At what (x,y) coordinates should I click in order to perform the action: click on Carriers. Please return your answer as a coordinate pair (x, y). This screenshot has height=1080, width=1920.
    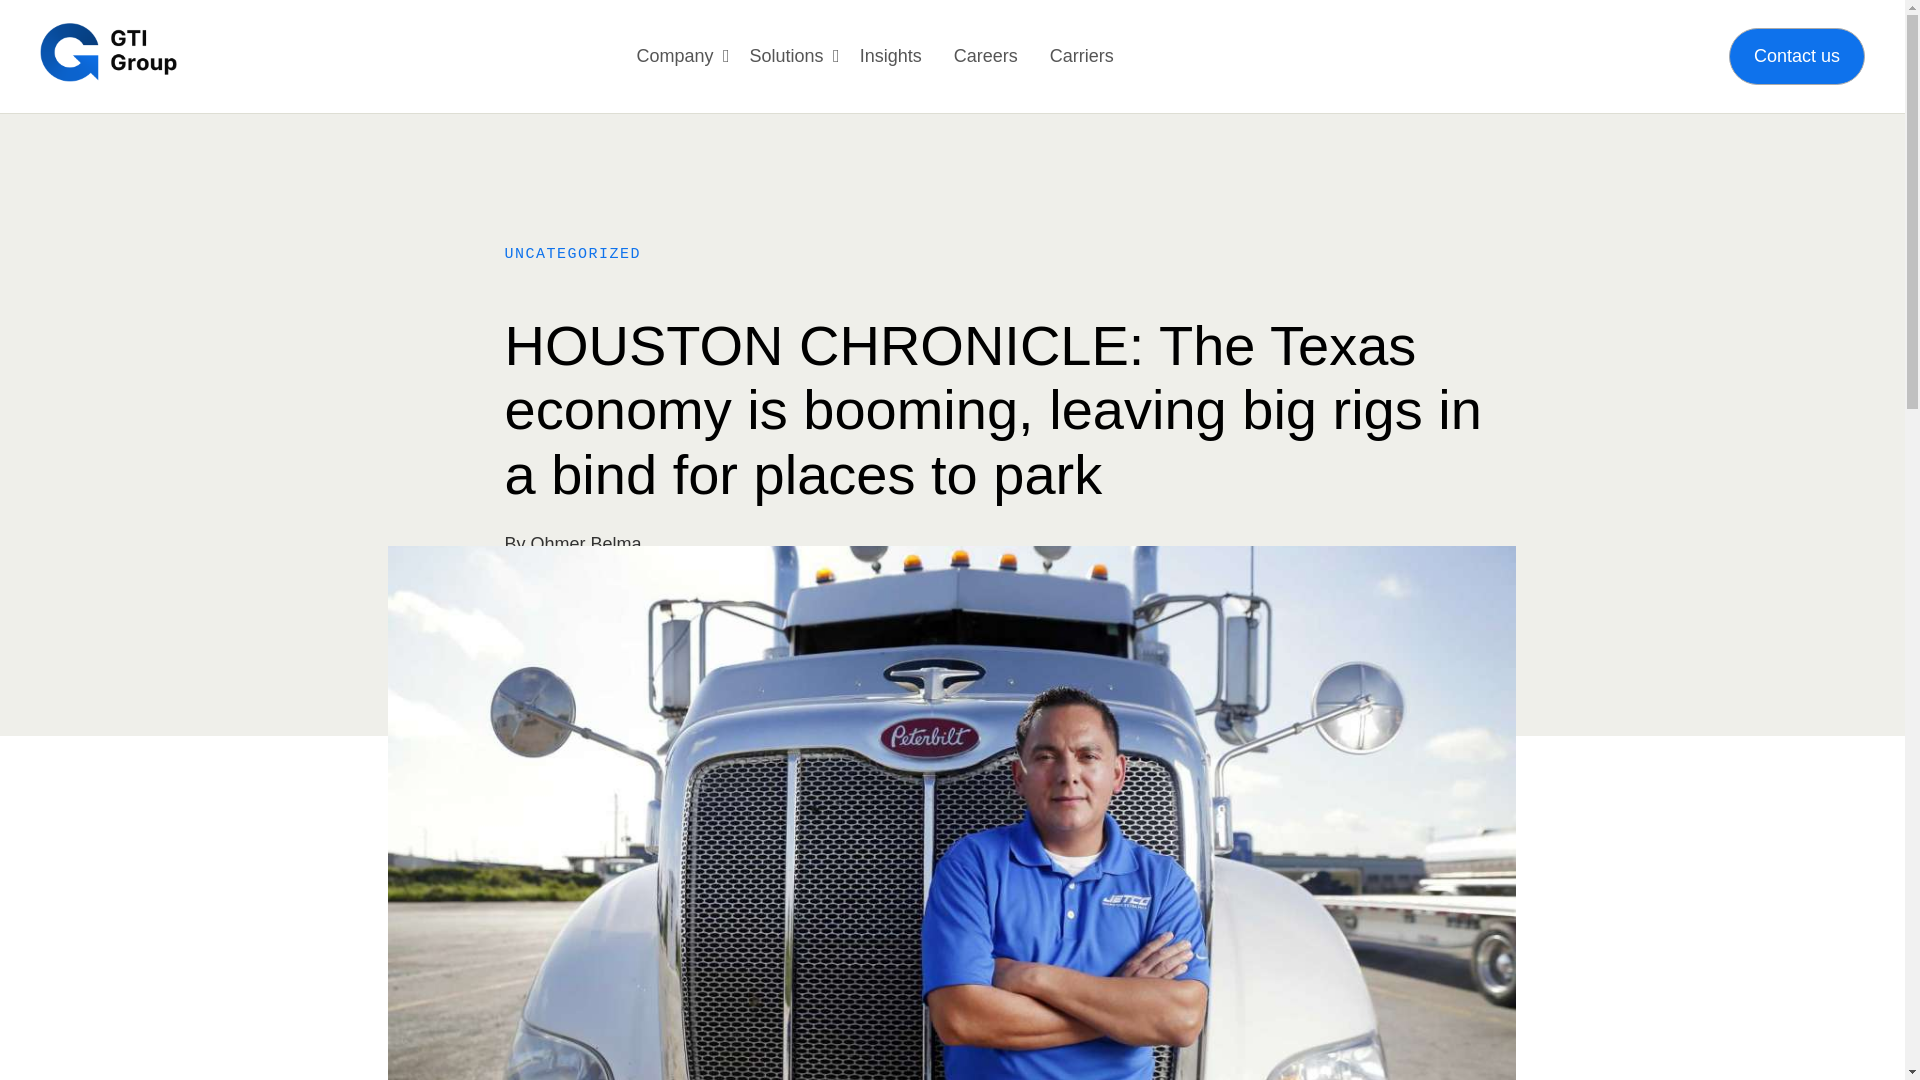
    Looking at the image, I should click on (1082, 56).